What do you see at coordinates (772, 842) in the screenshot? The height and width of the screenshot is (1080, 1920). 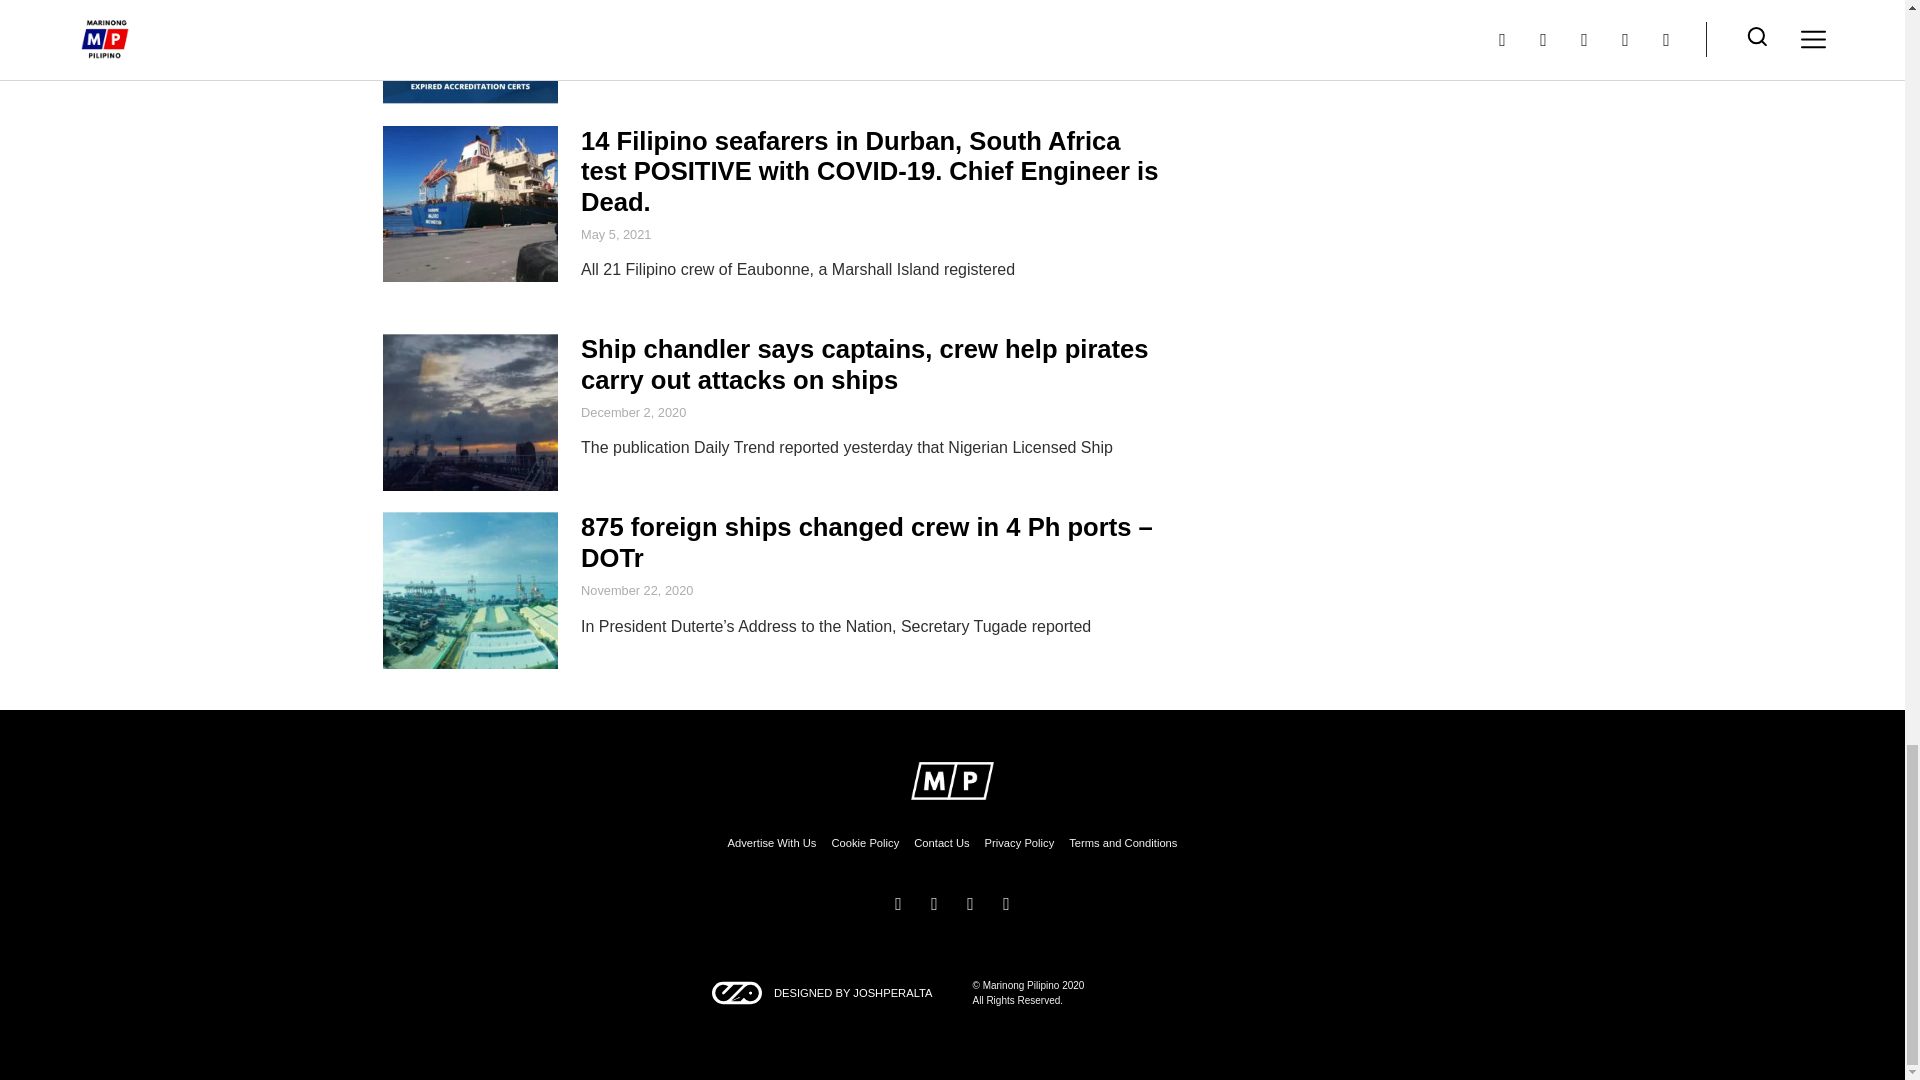 I see `Advertise With Us` at bounding box center [772, 842].